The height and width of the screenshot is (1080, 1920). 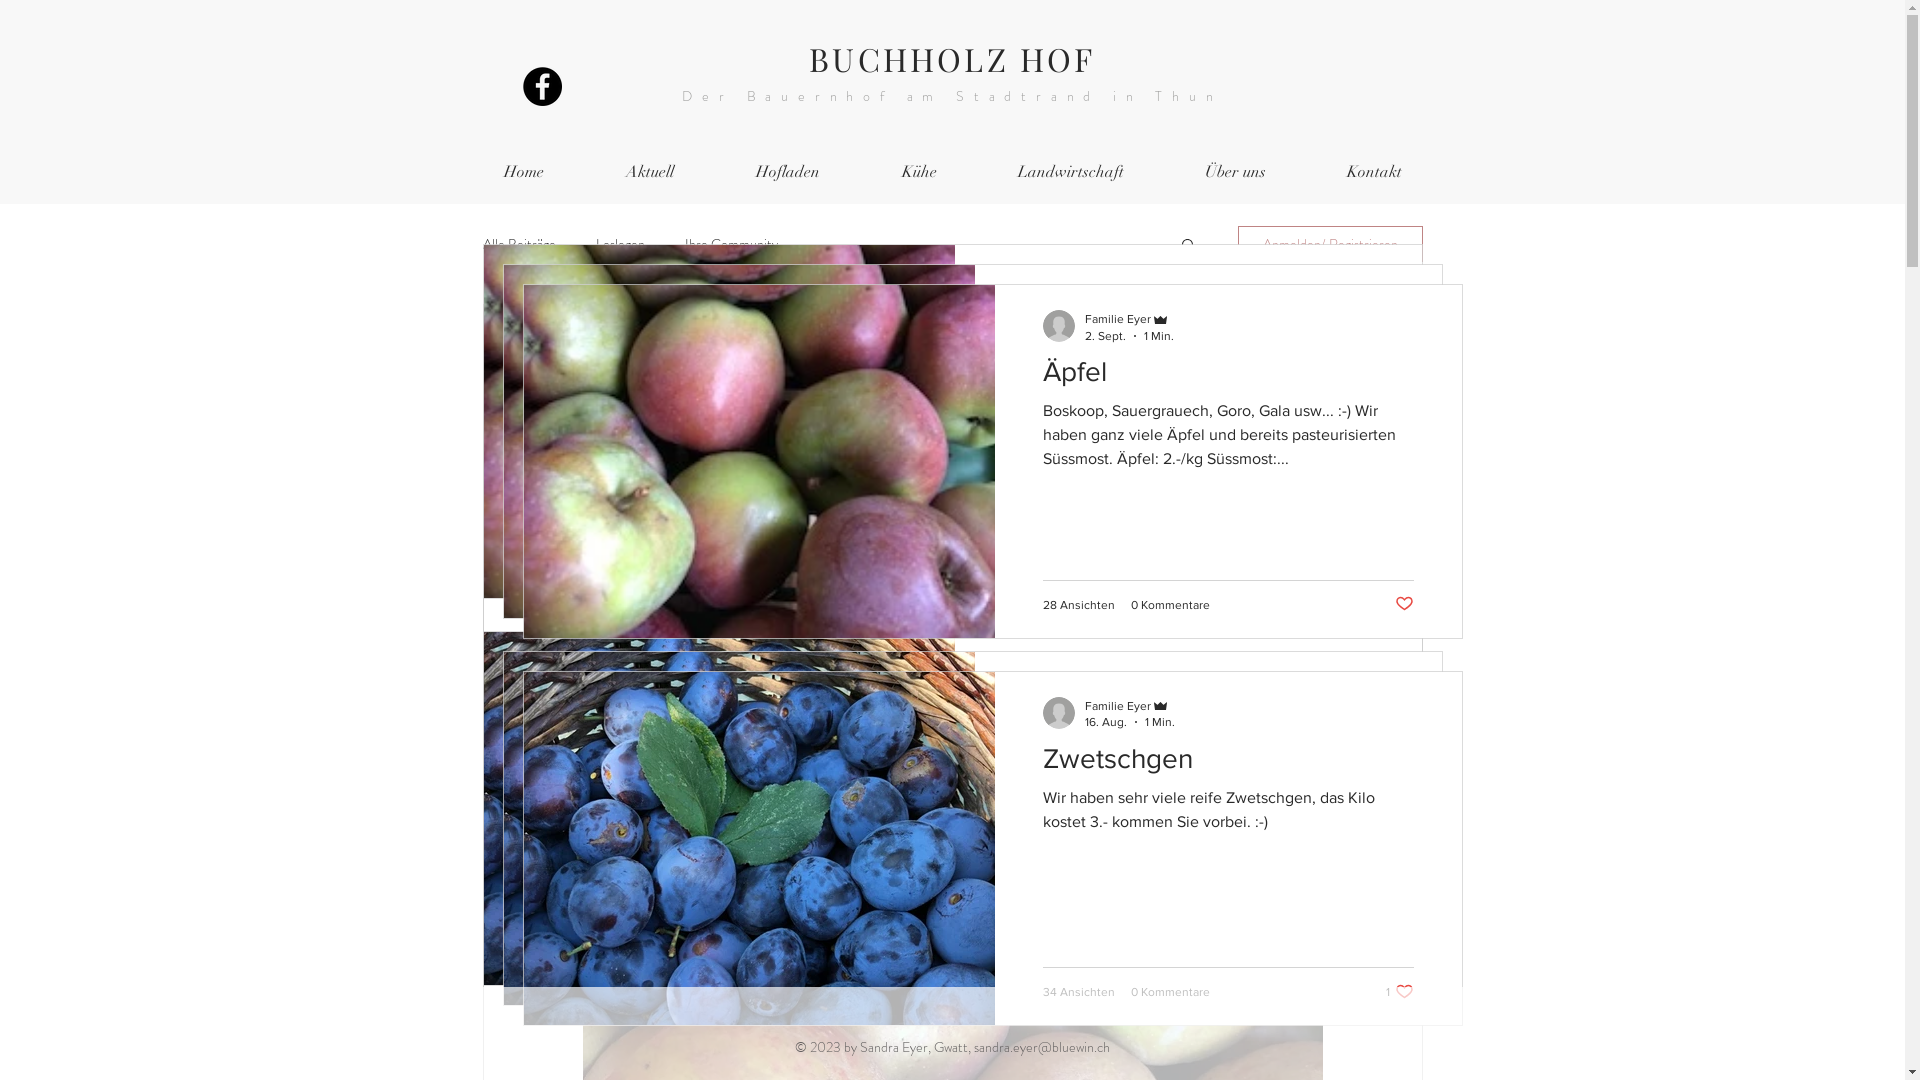 What do you see at coordinates (1374, 172) in the screenshot?
I see `Kontakt` at bounding box center [1374, 172].